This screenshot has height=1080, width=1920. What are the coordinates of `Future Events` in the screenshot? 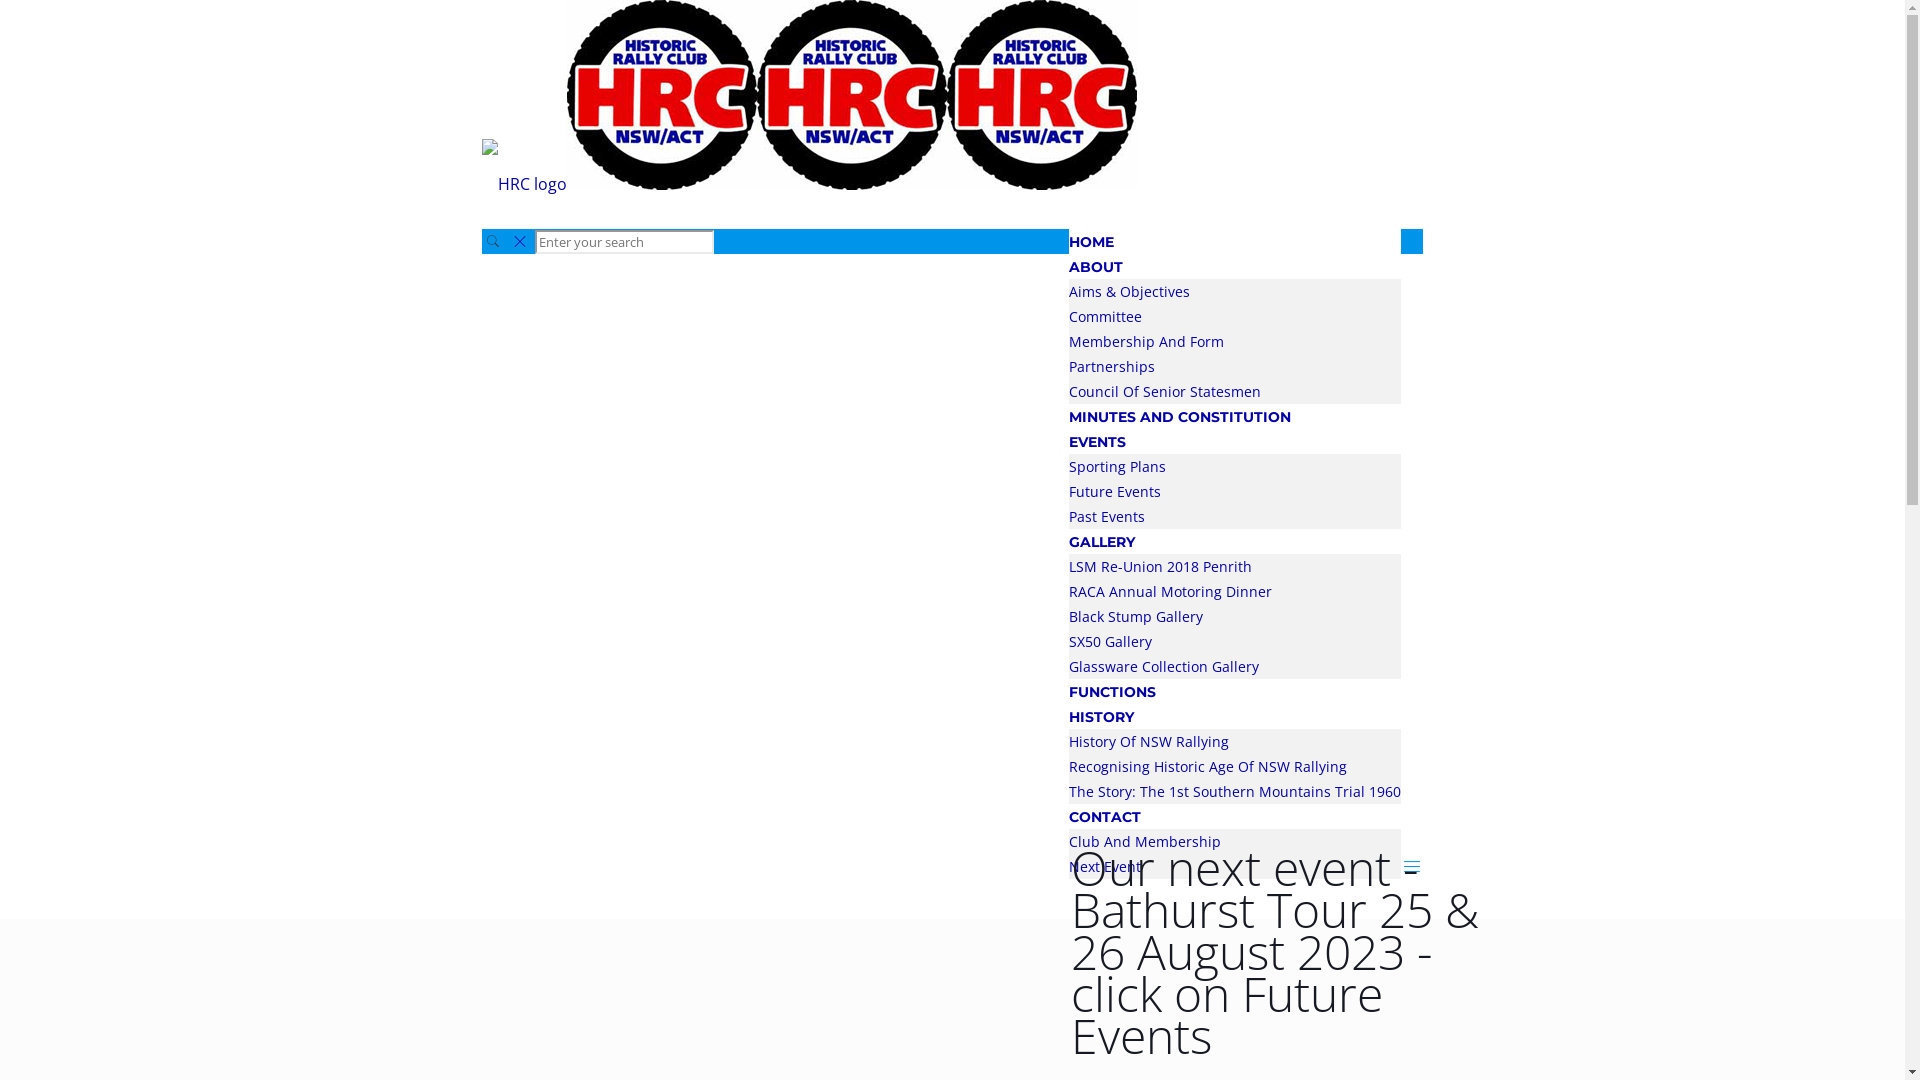 It's located at (1115, 492).